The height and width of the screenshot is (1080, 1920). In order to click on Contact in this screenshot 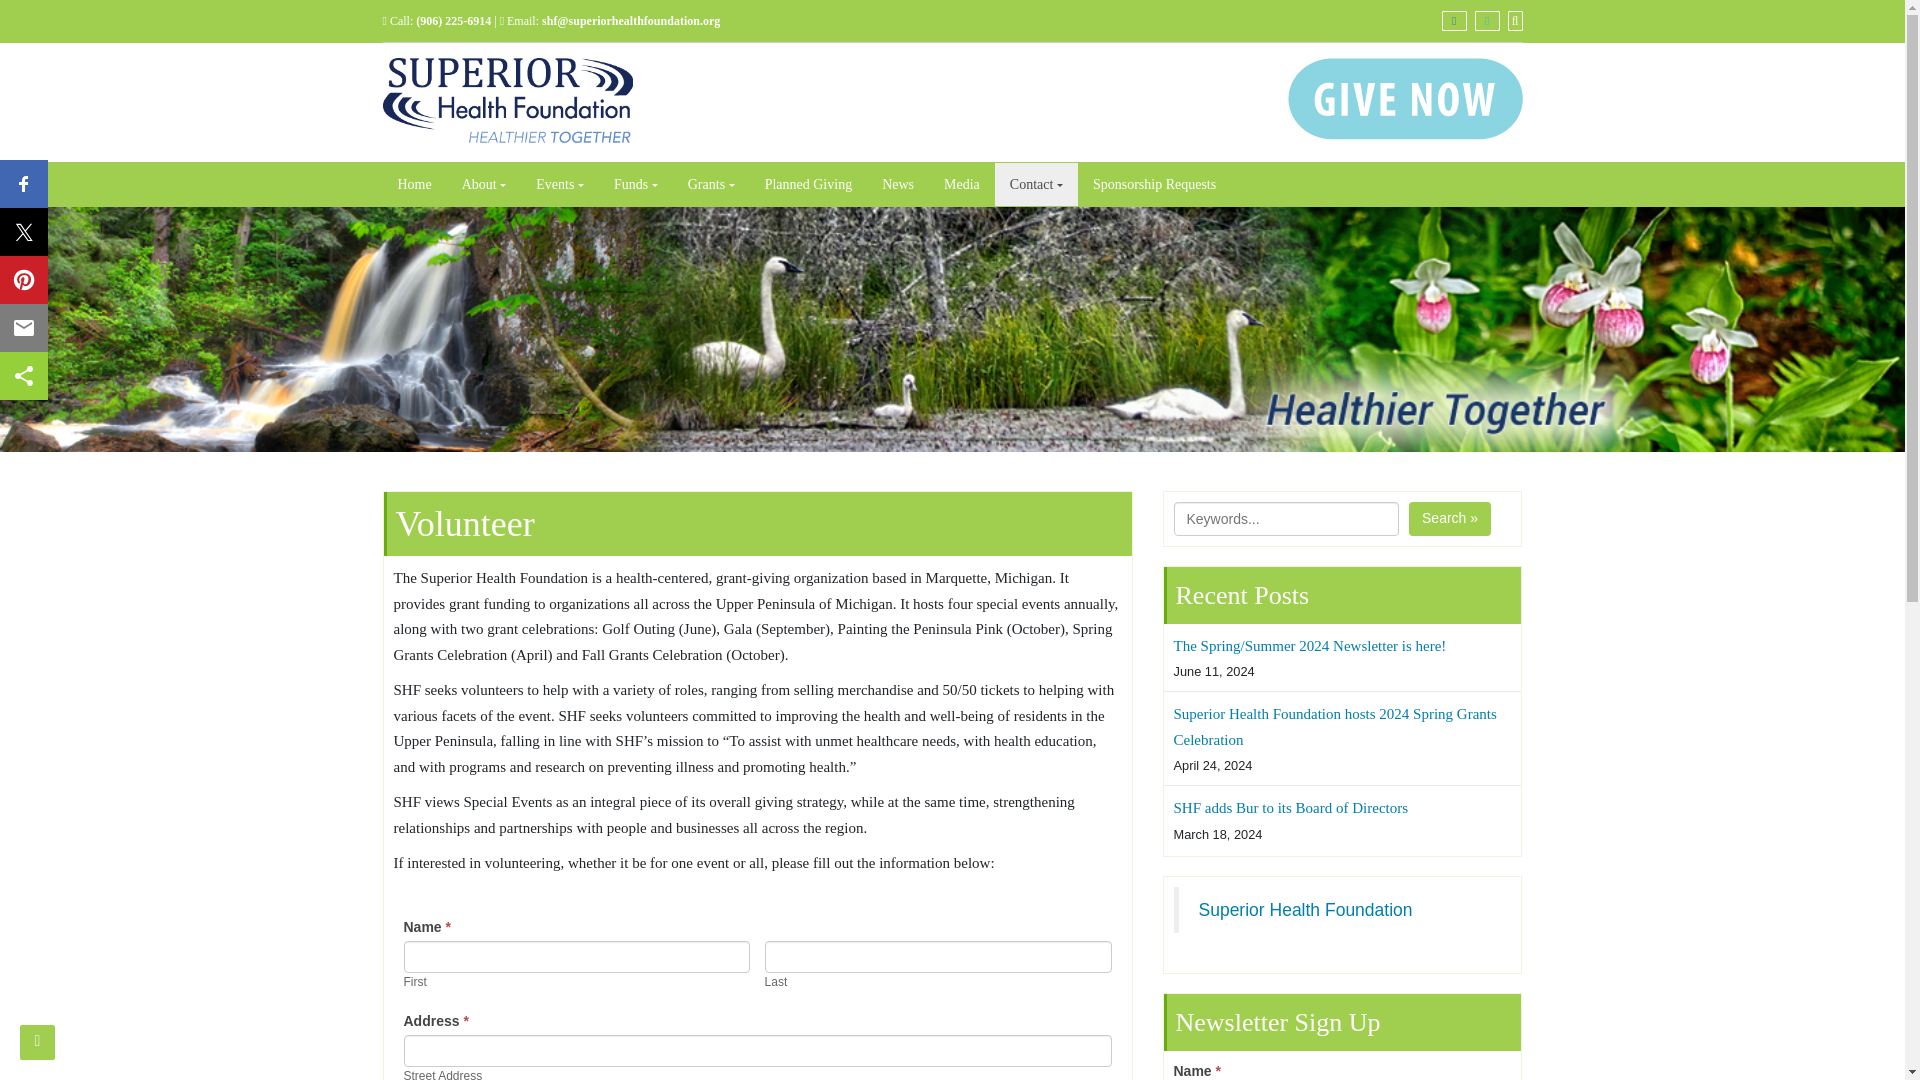, I will do `click(1036, 184)`.